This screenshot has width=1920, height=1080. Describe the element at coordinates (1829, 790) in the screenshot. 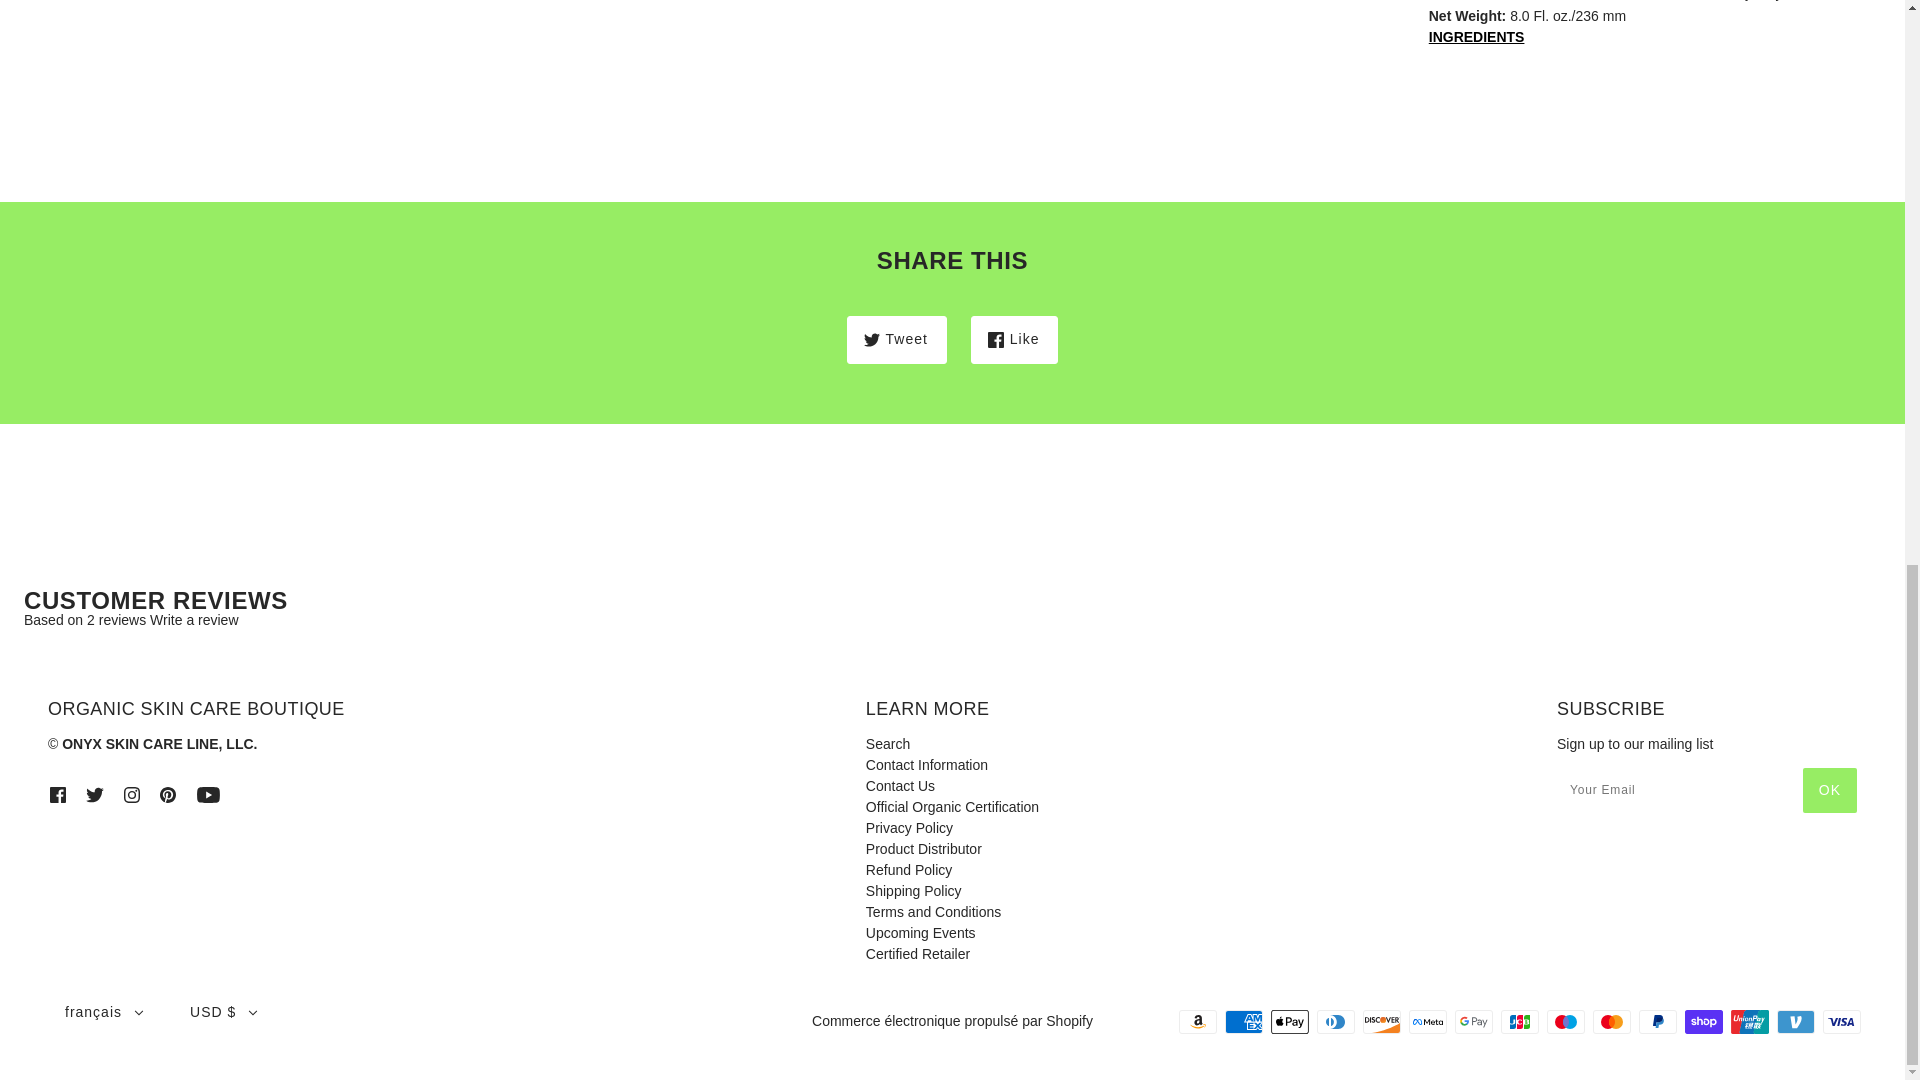

I see `Ok` at that location.